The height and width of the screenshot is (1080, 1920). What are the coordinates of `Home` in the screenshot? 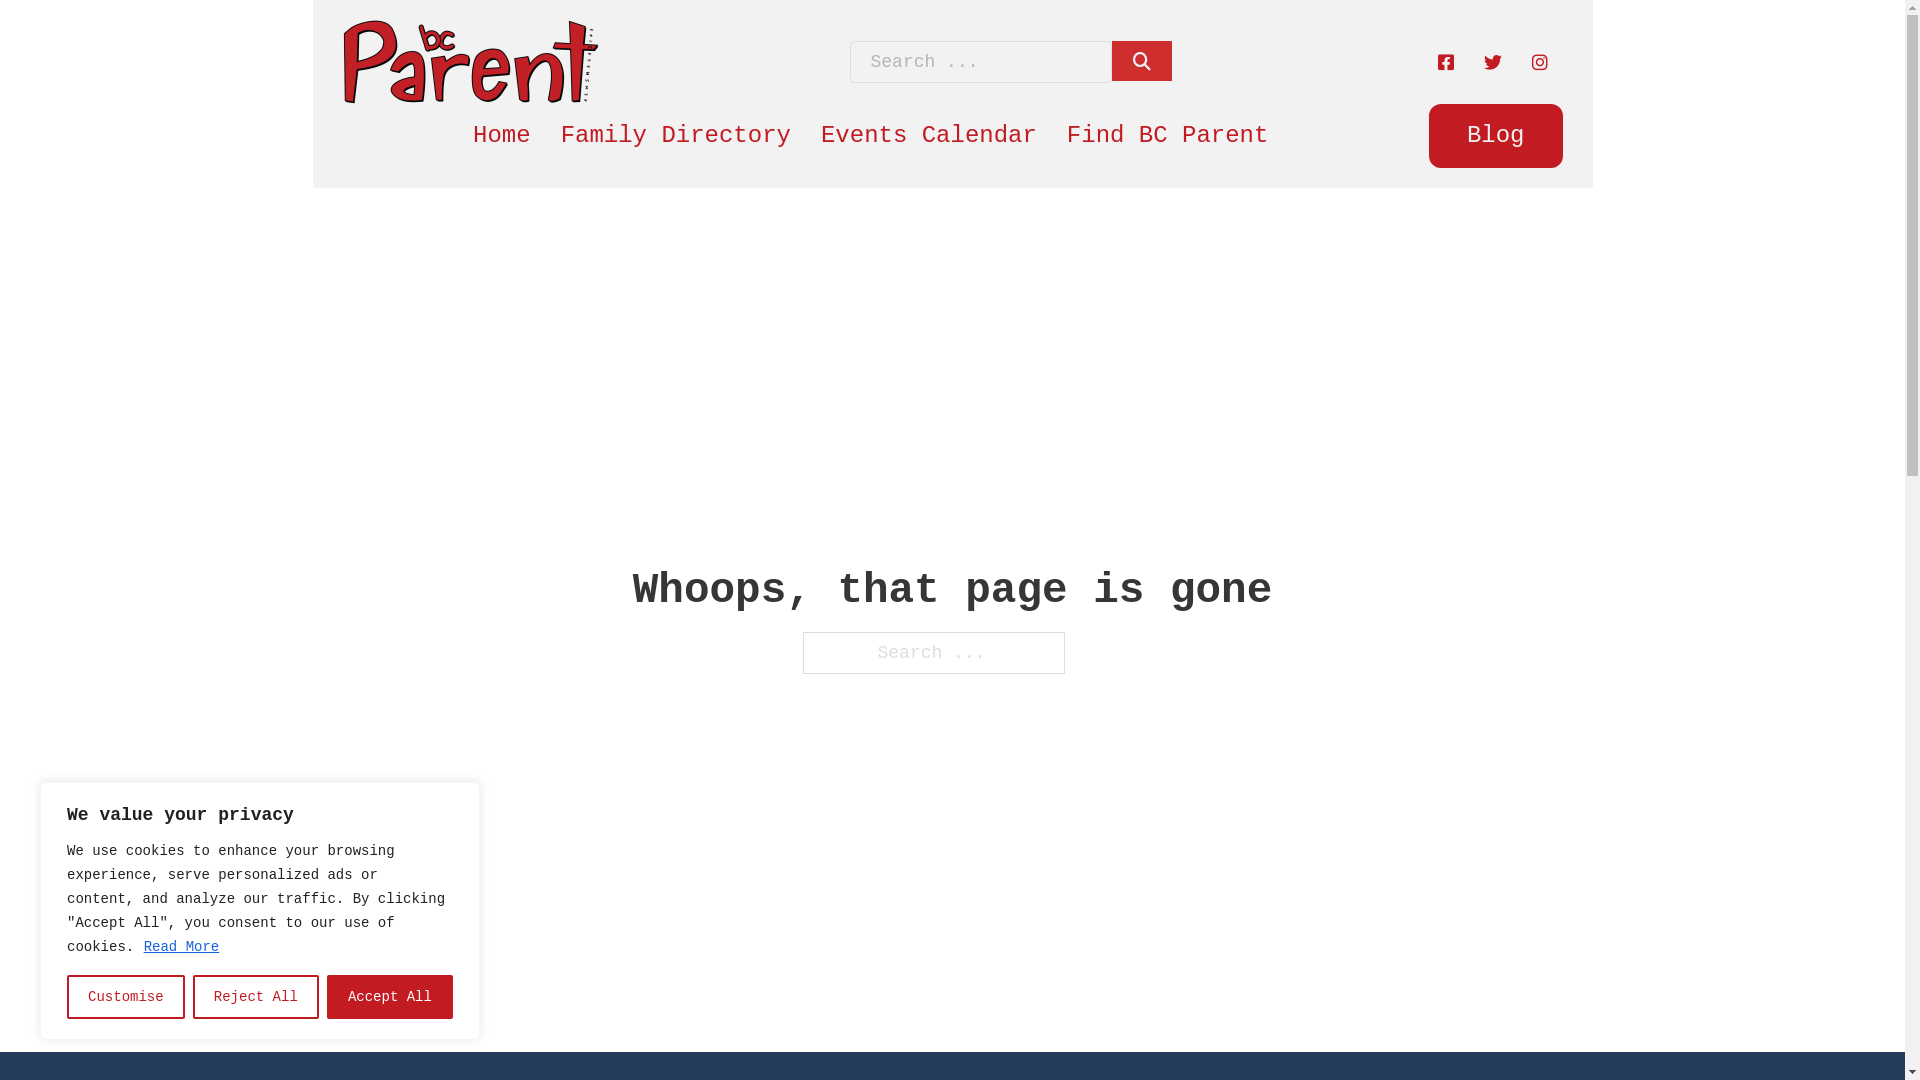 It's located at (502, 136).